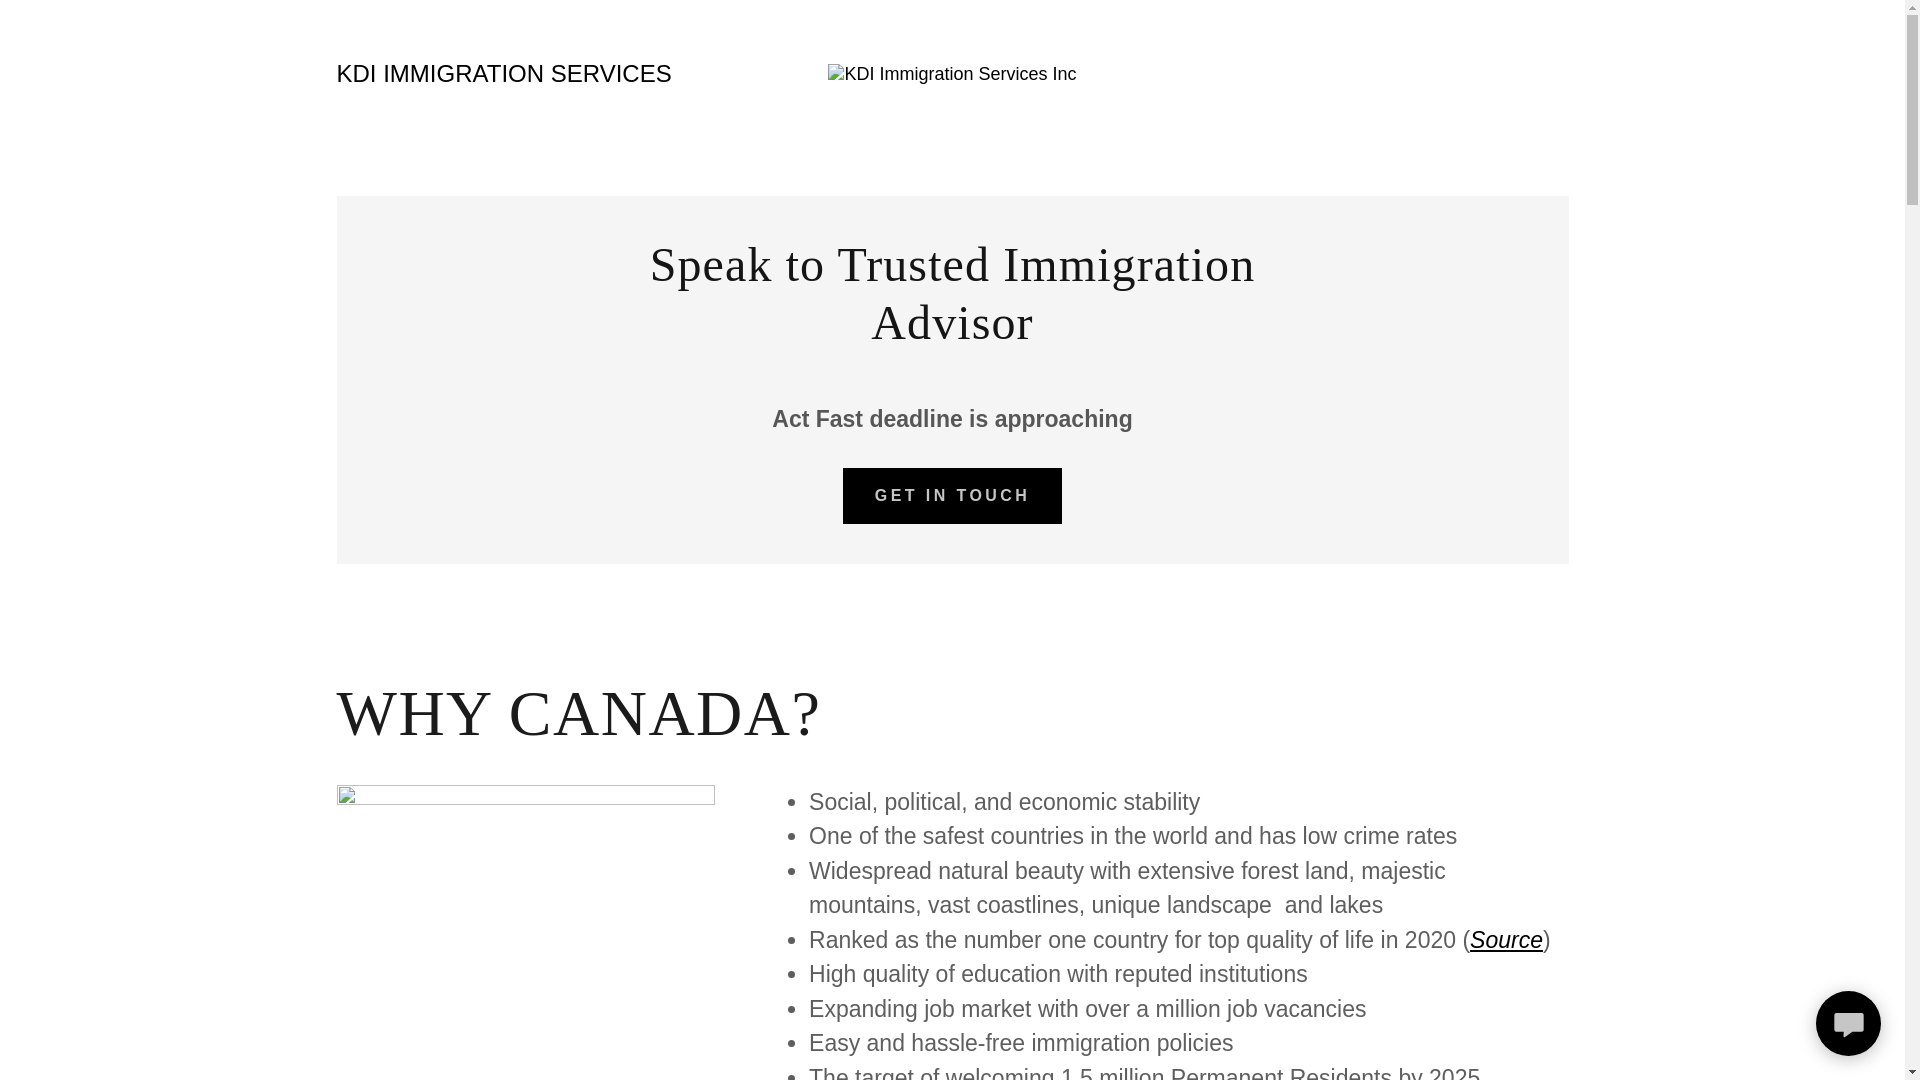 This screenshot has width=1920, height=1080. Describe the element at coordinates (952, 495) in the screenshot. I see `GET IN TOUCH` at that location.